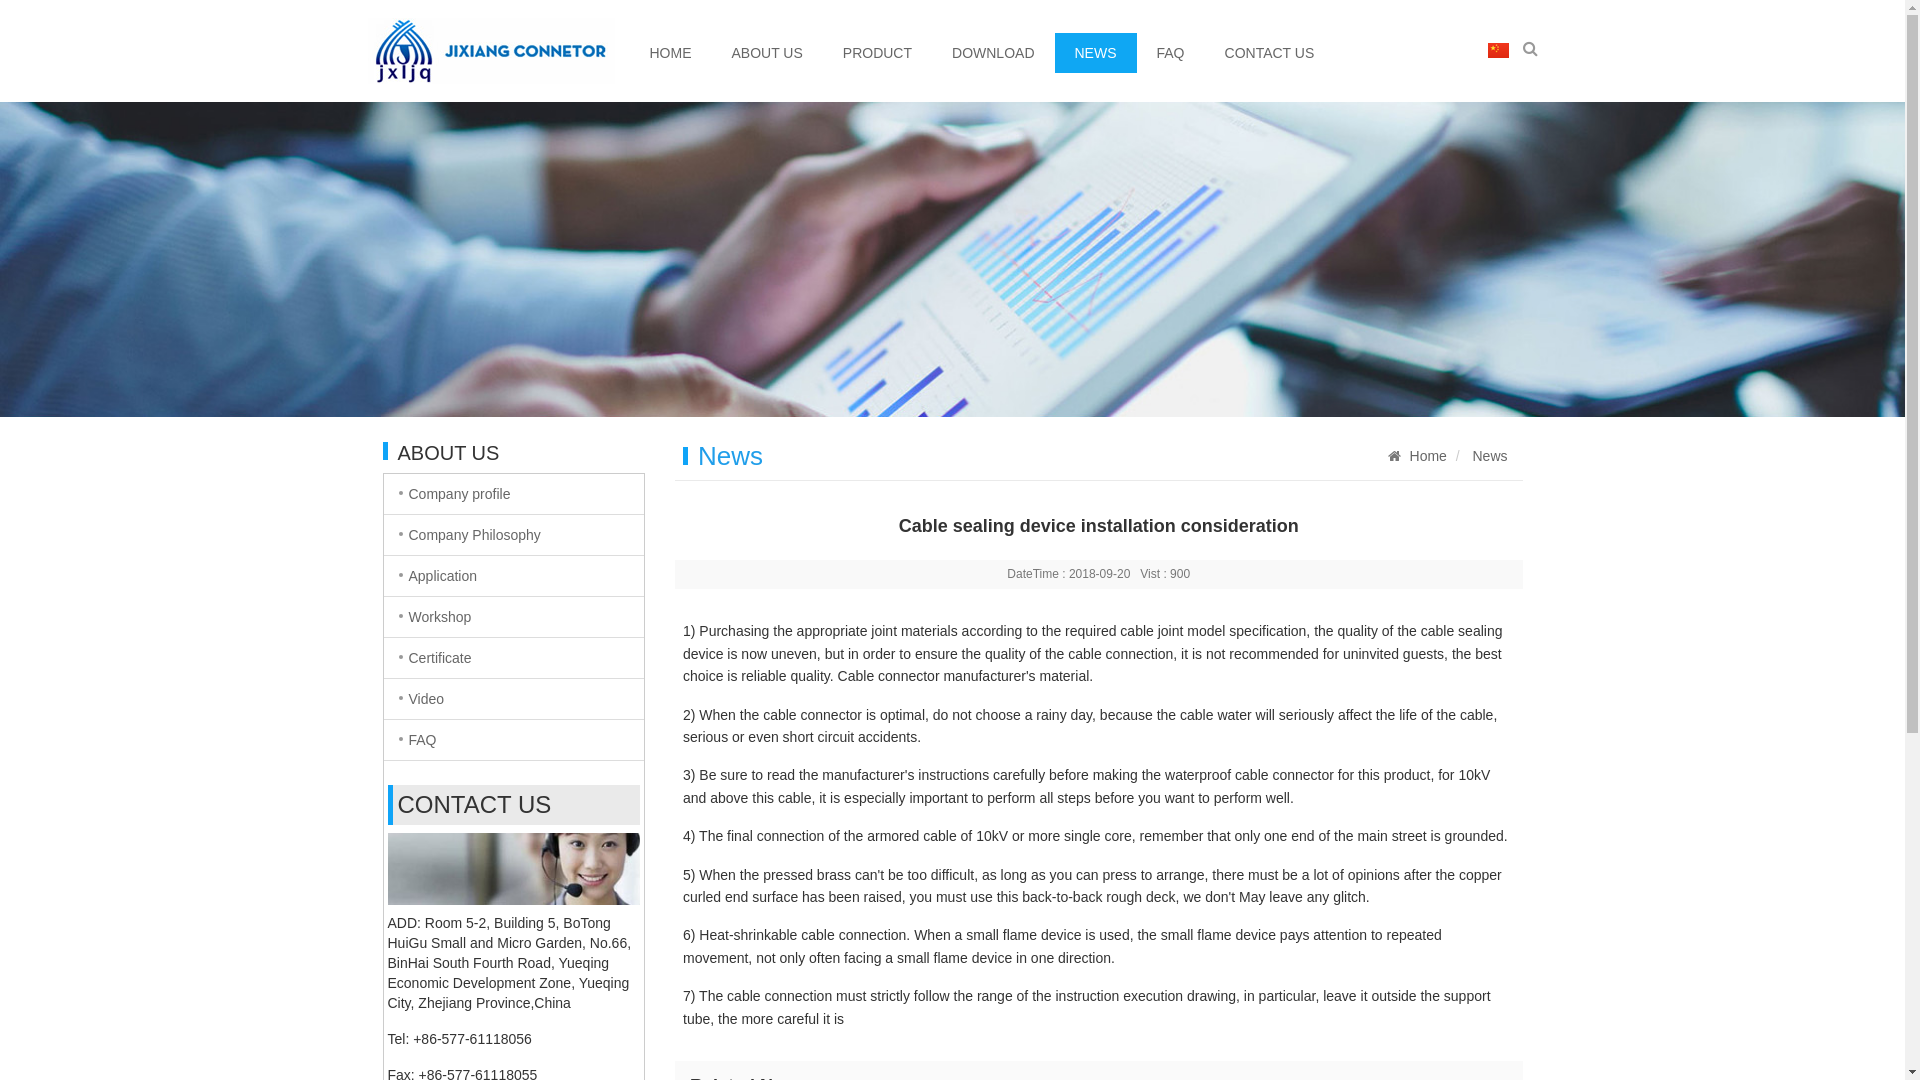  I want to click on NEWS, so click(1095, 53).